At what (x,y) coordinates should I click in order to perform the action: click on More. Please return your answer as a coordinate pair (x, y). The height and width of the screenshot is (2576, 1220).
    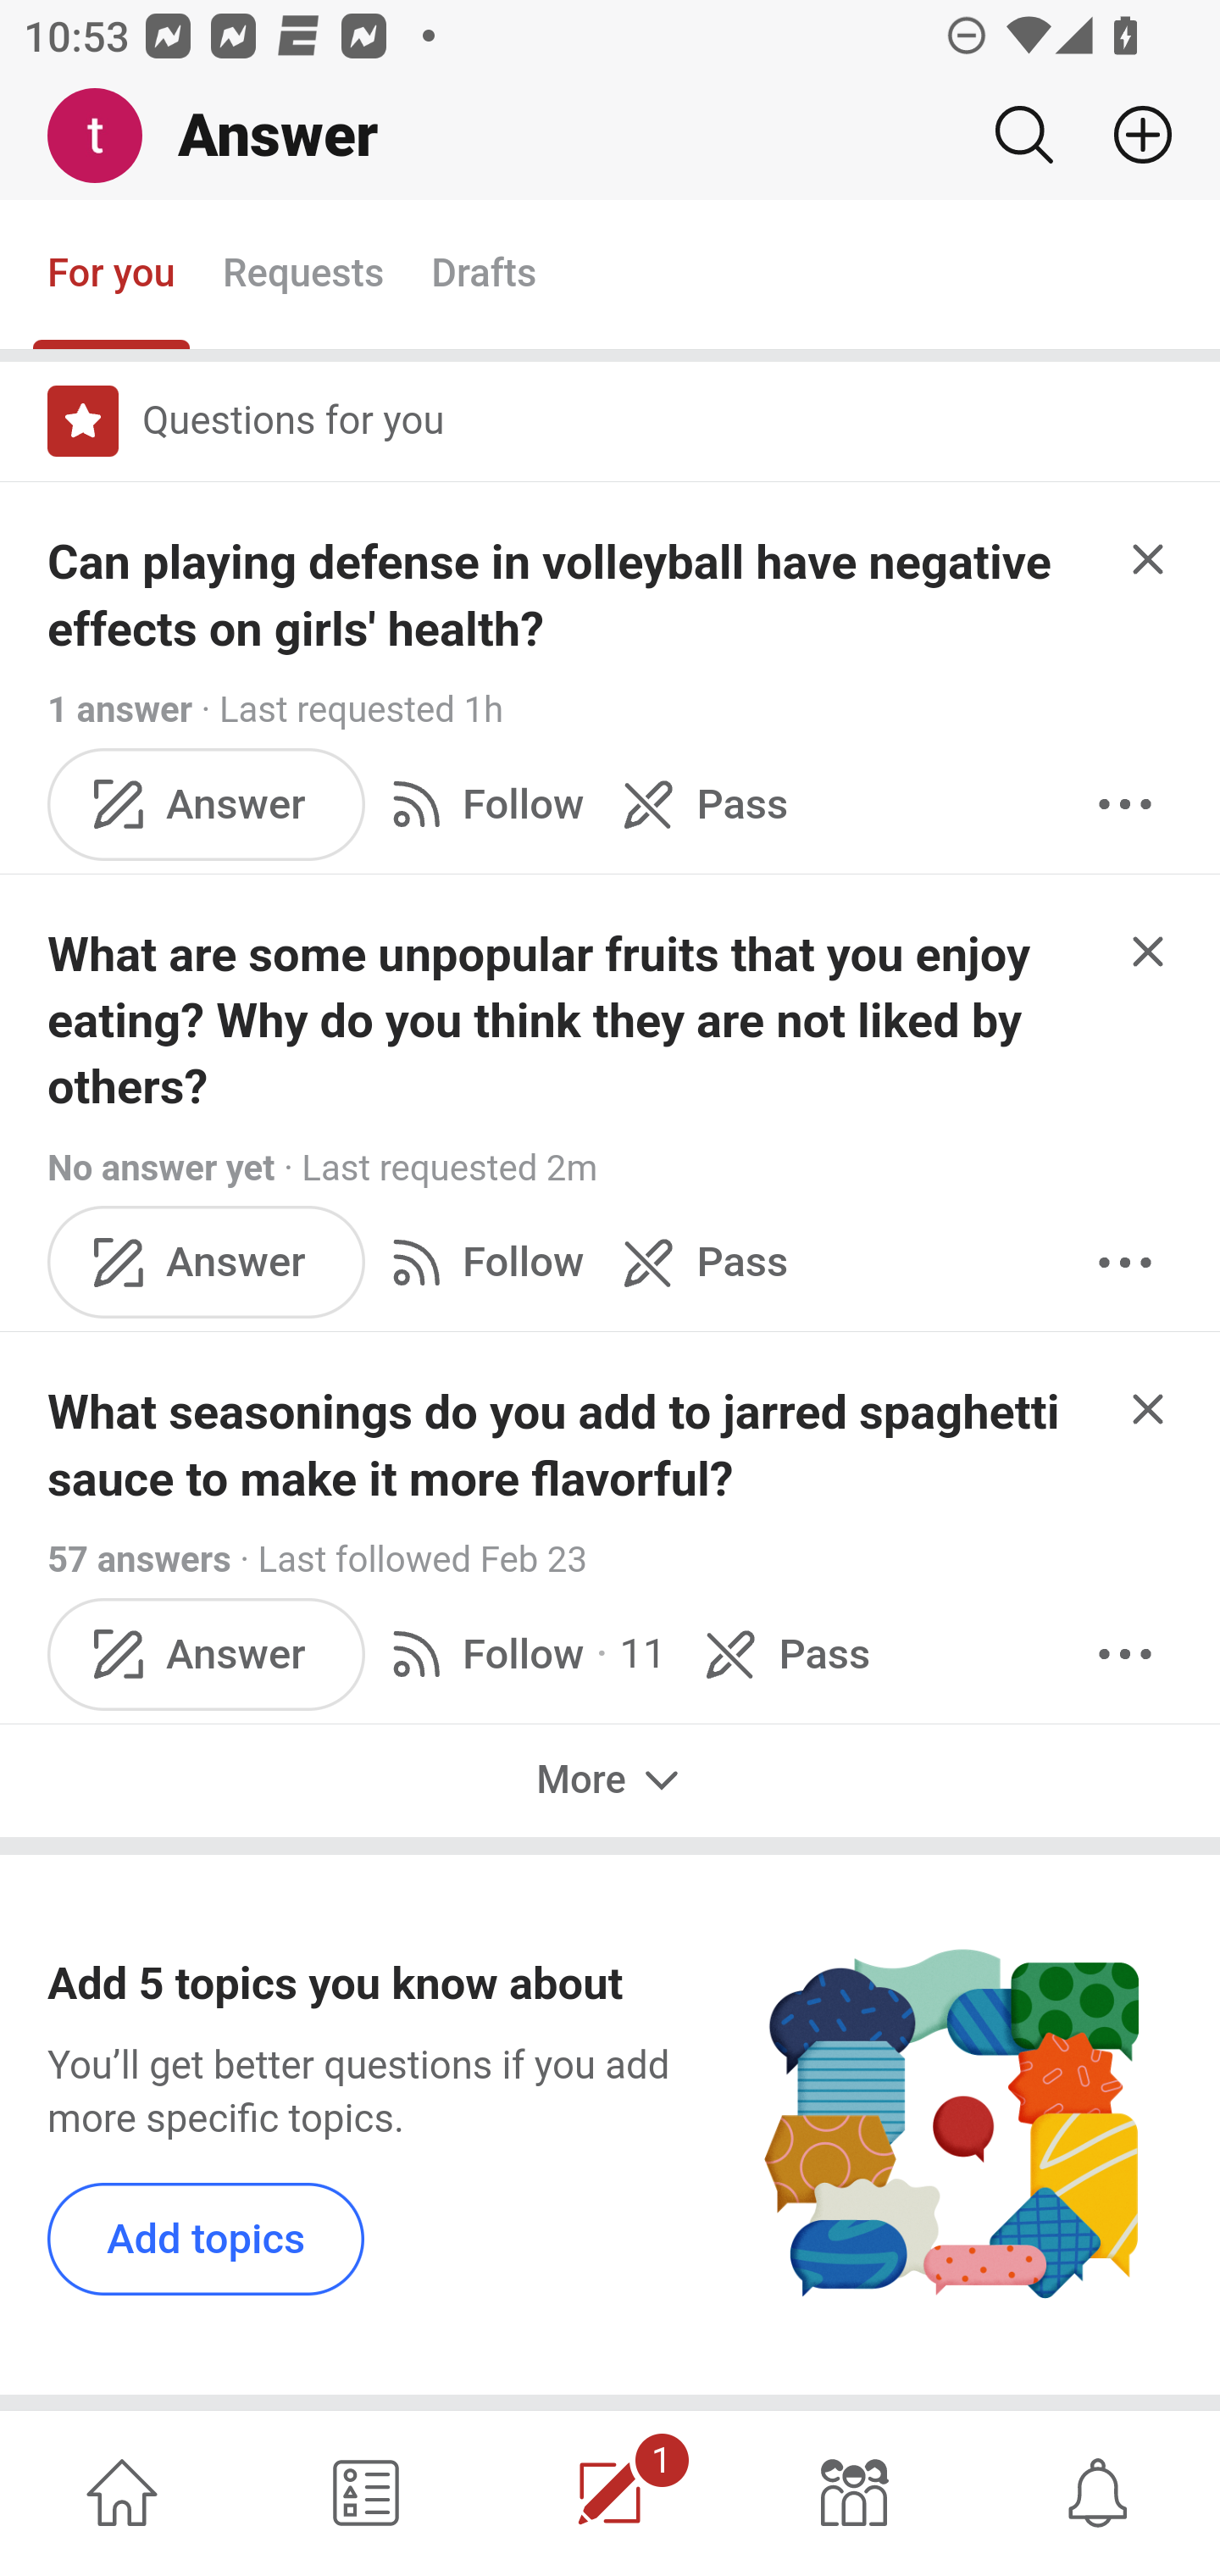
    Looking at the image, I should click on (1125, 1654).